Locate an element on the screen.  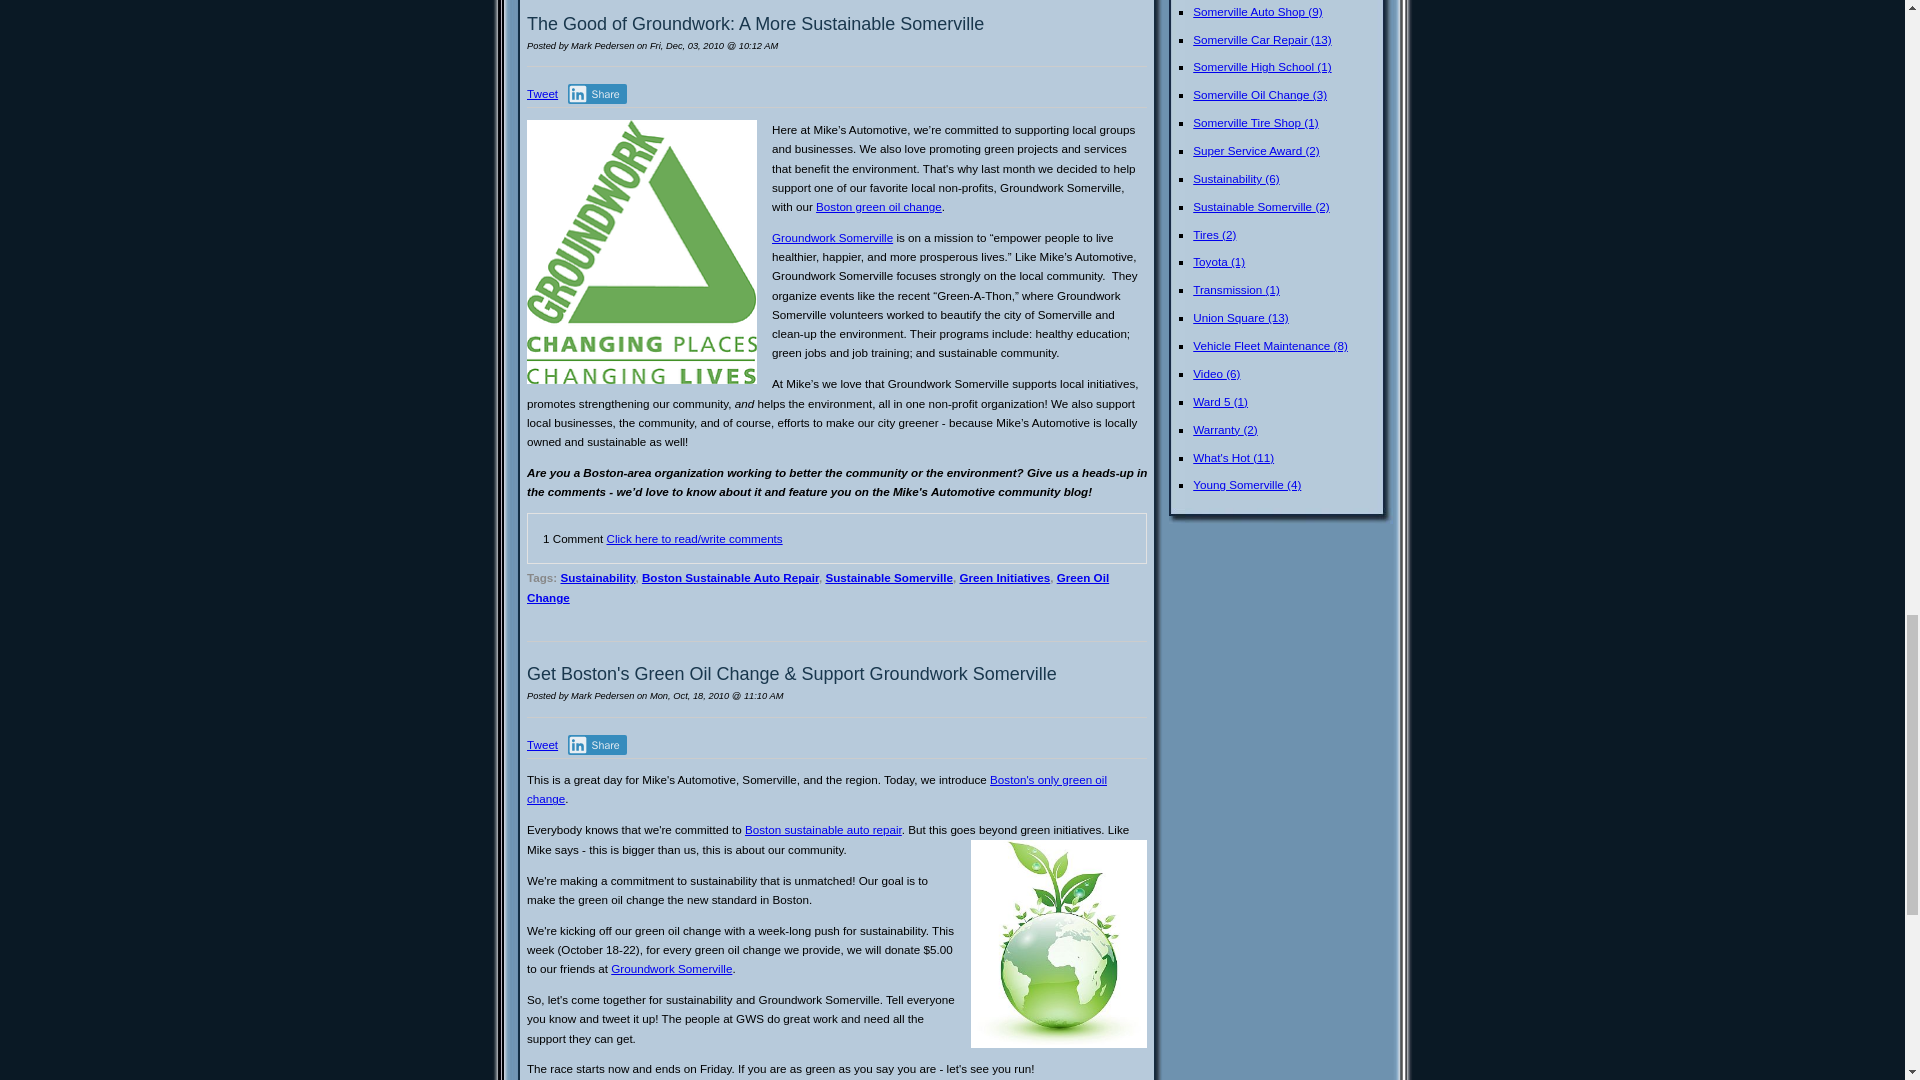
Boston's only green oil change is located at coordinates (816, 788).